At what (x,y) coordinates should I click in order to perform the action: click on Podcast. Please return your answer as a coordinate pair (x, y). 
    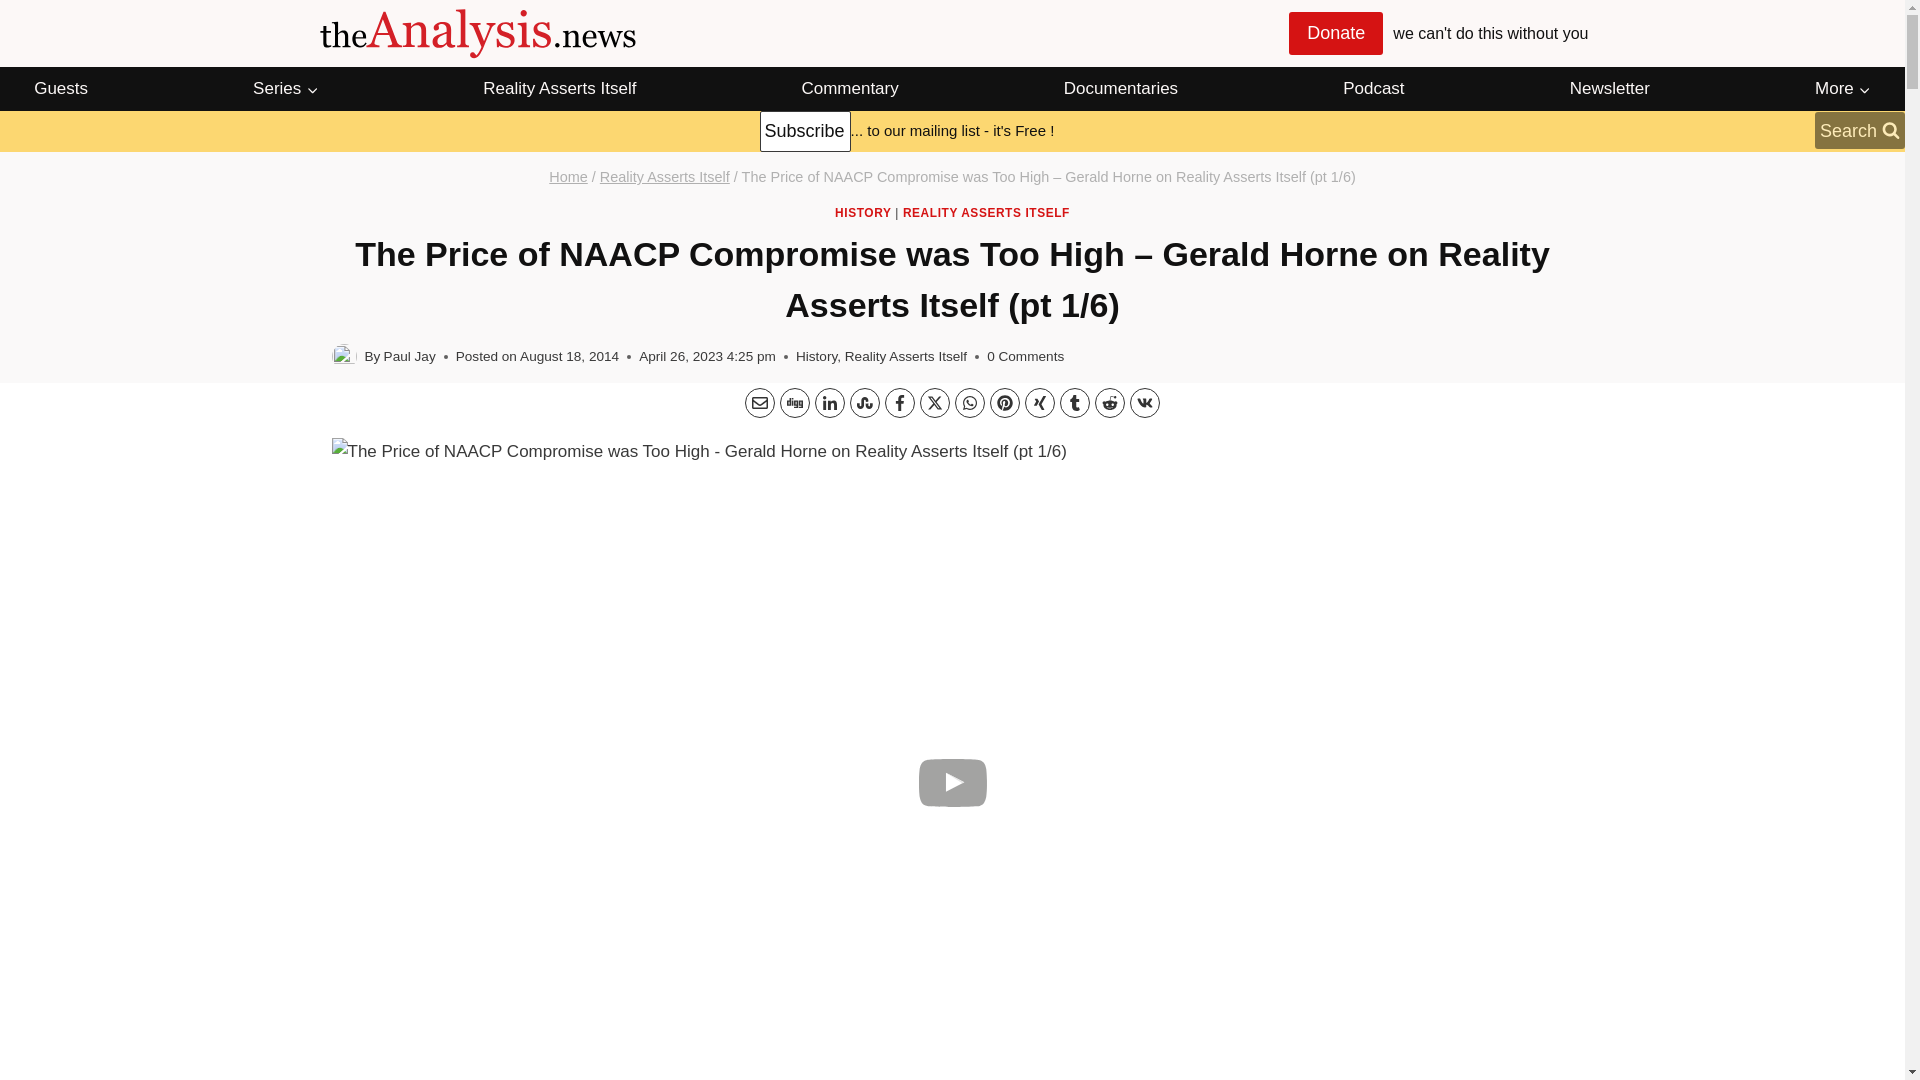
    Looking at the image, I should click on (1374, 88).